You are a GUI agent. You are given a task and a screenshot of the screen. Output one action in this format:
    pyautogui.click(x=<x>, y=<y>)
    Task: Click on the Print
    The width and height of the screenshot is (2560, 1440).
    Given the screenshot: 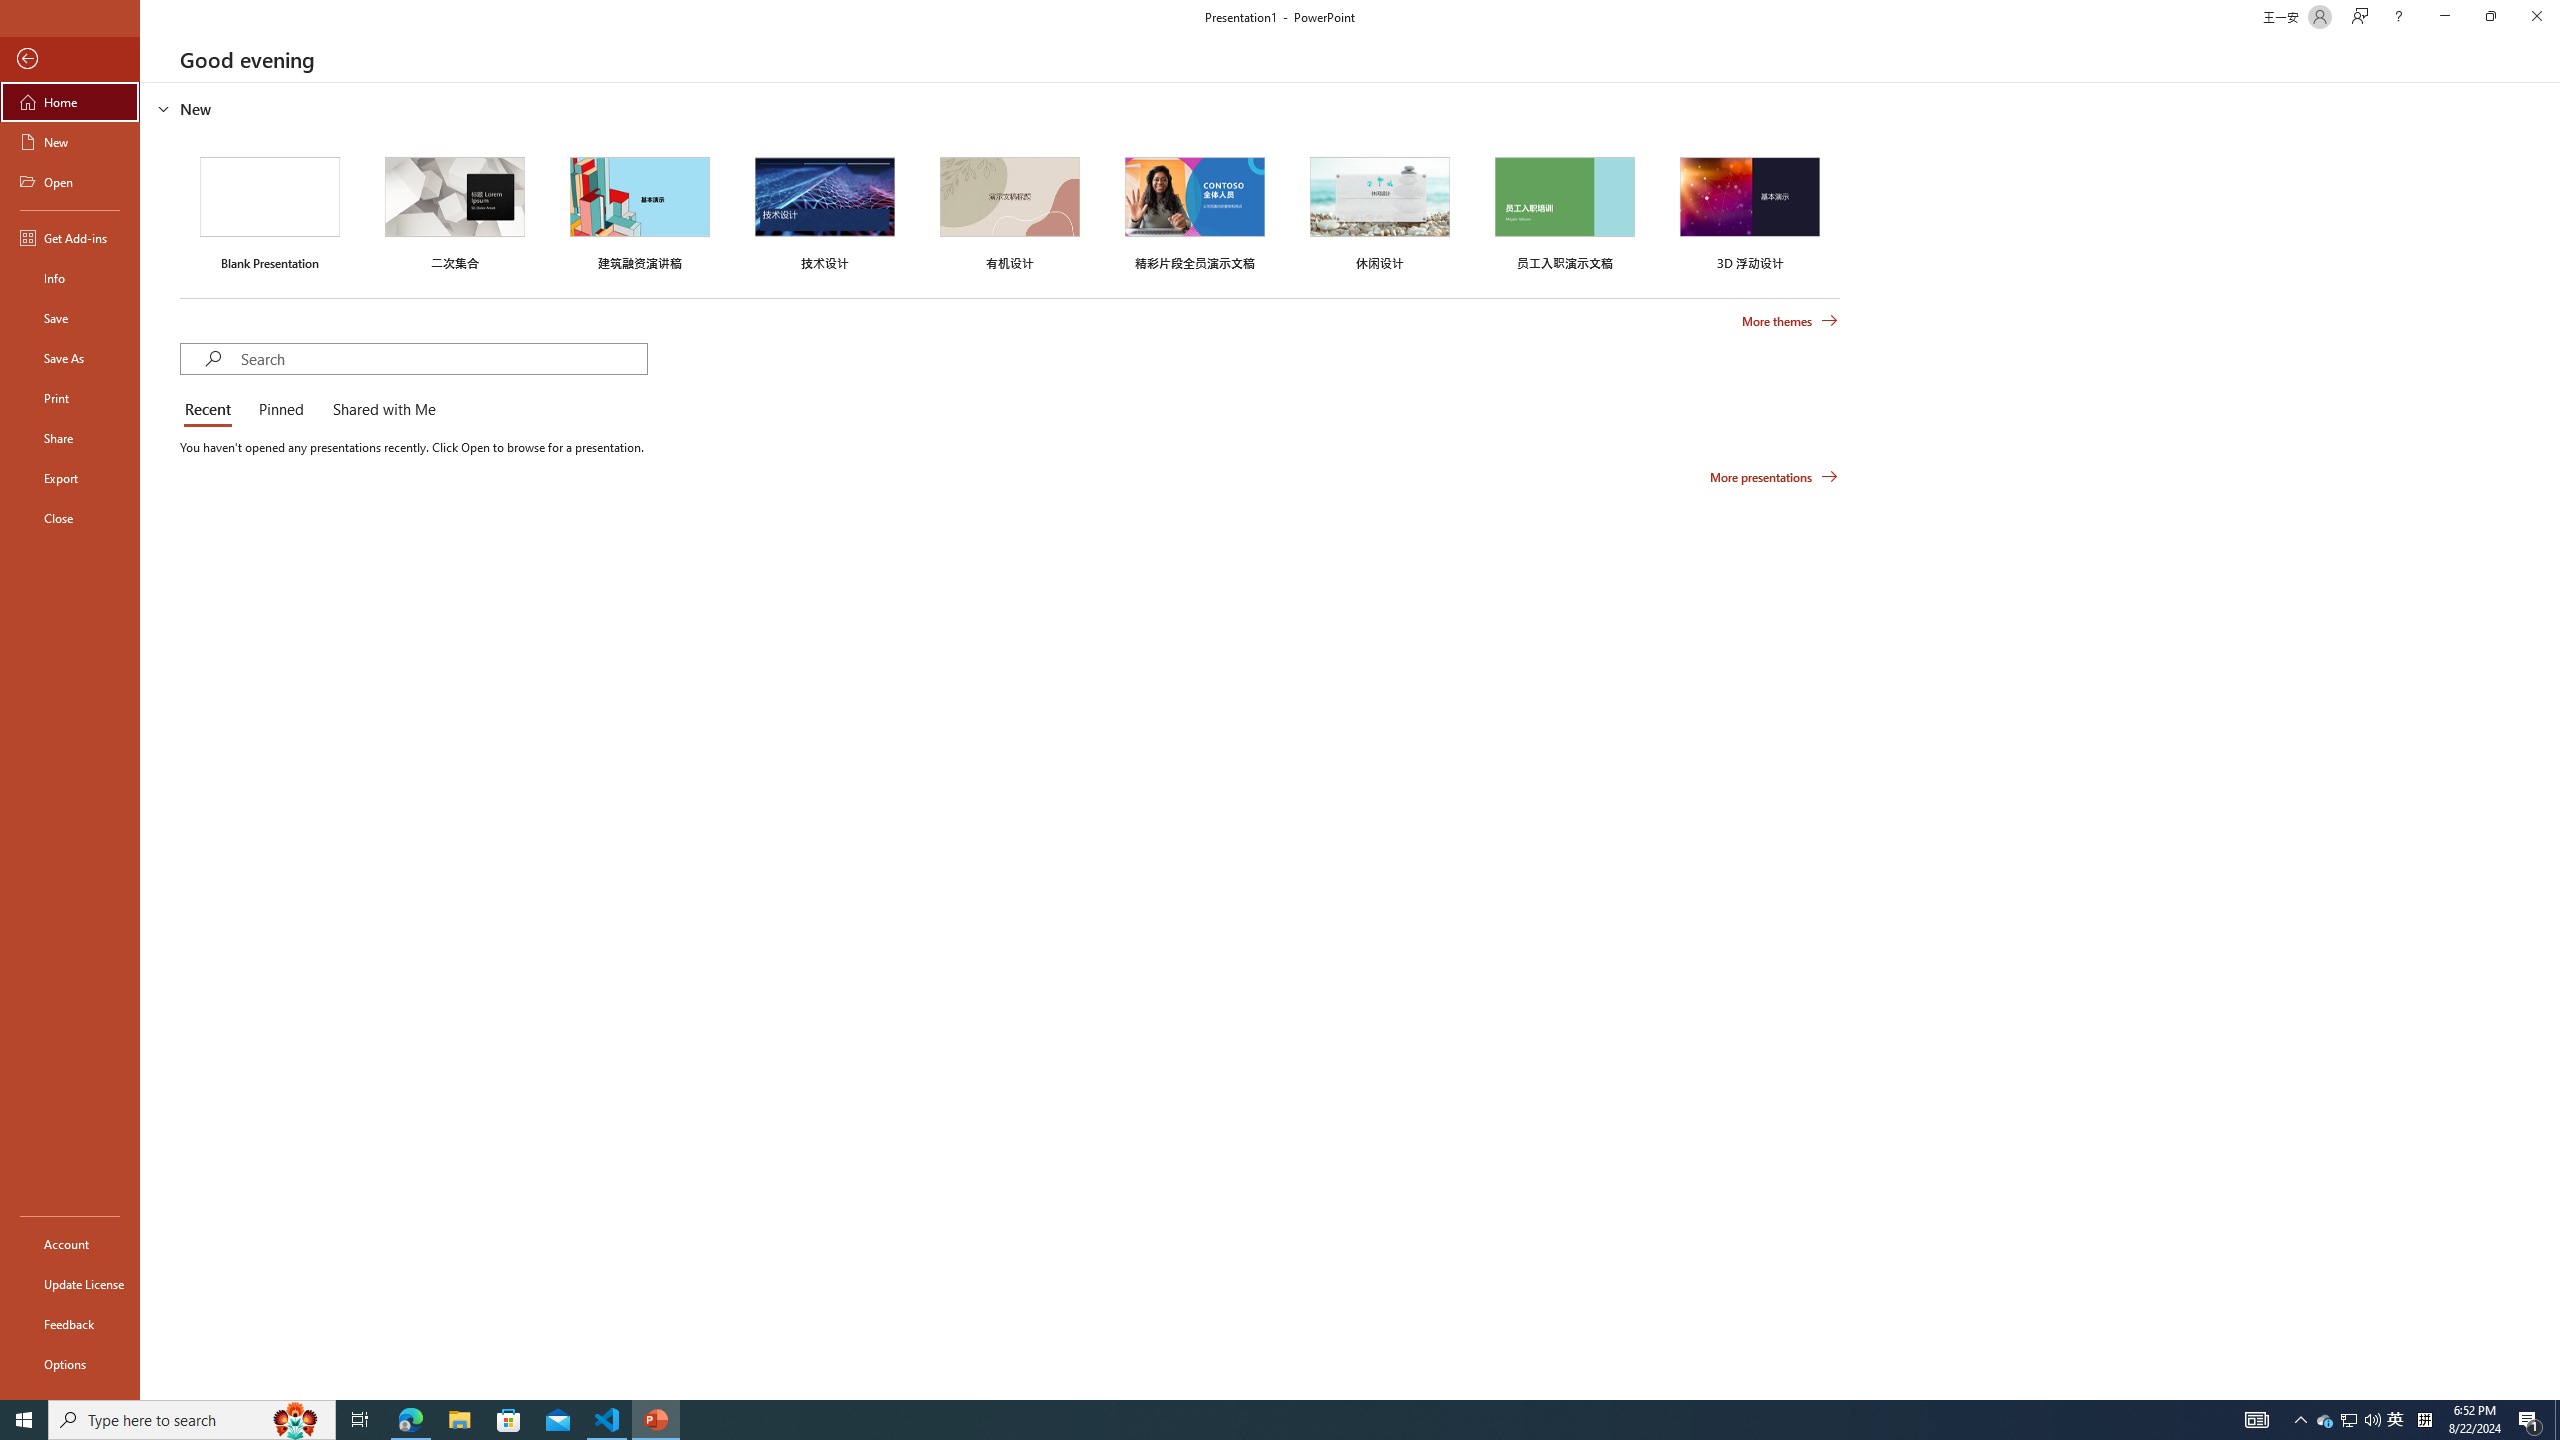 What is the action you would take?
    pyautogui.click(x=70, y=397)
    